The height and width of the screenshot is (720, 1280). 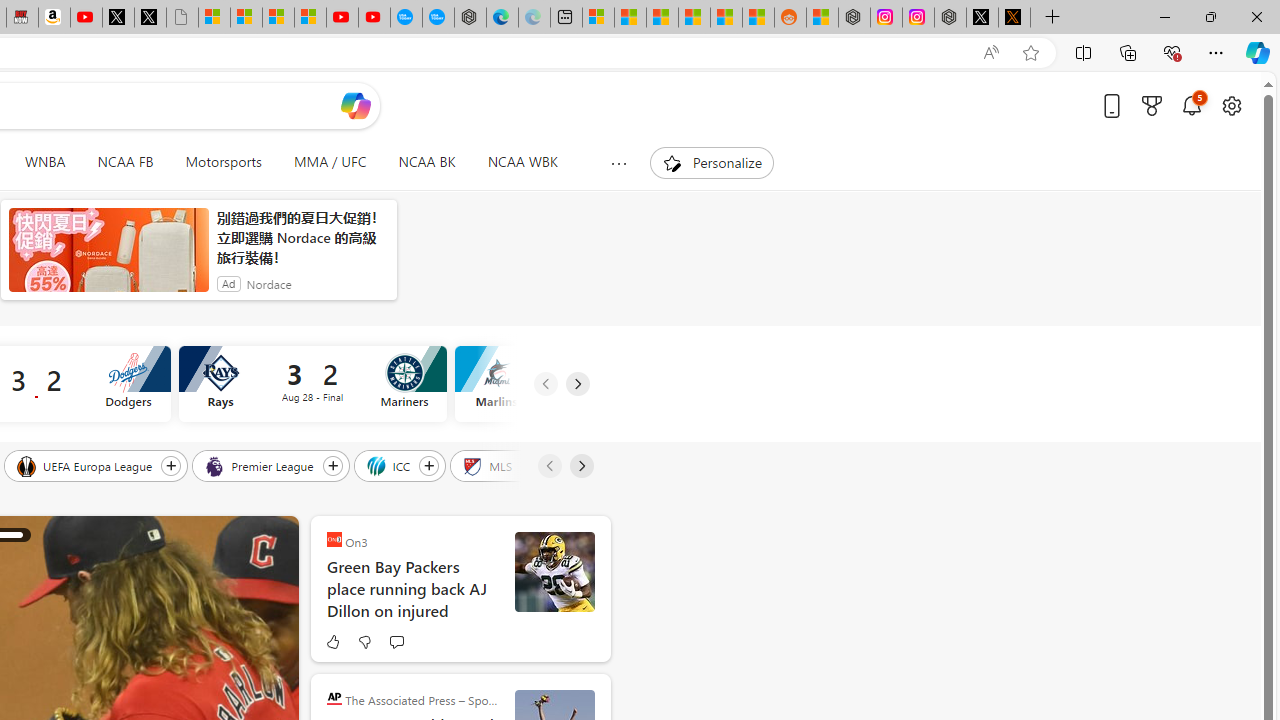 I want to click on Shanghai, China hourly forecast | Microsoft Weather, so click(x=662, y=18).